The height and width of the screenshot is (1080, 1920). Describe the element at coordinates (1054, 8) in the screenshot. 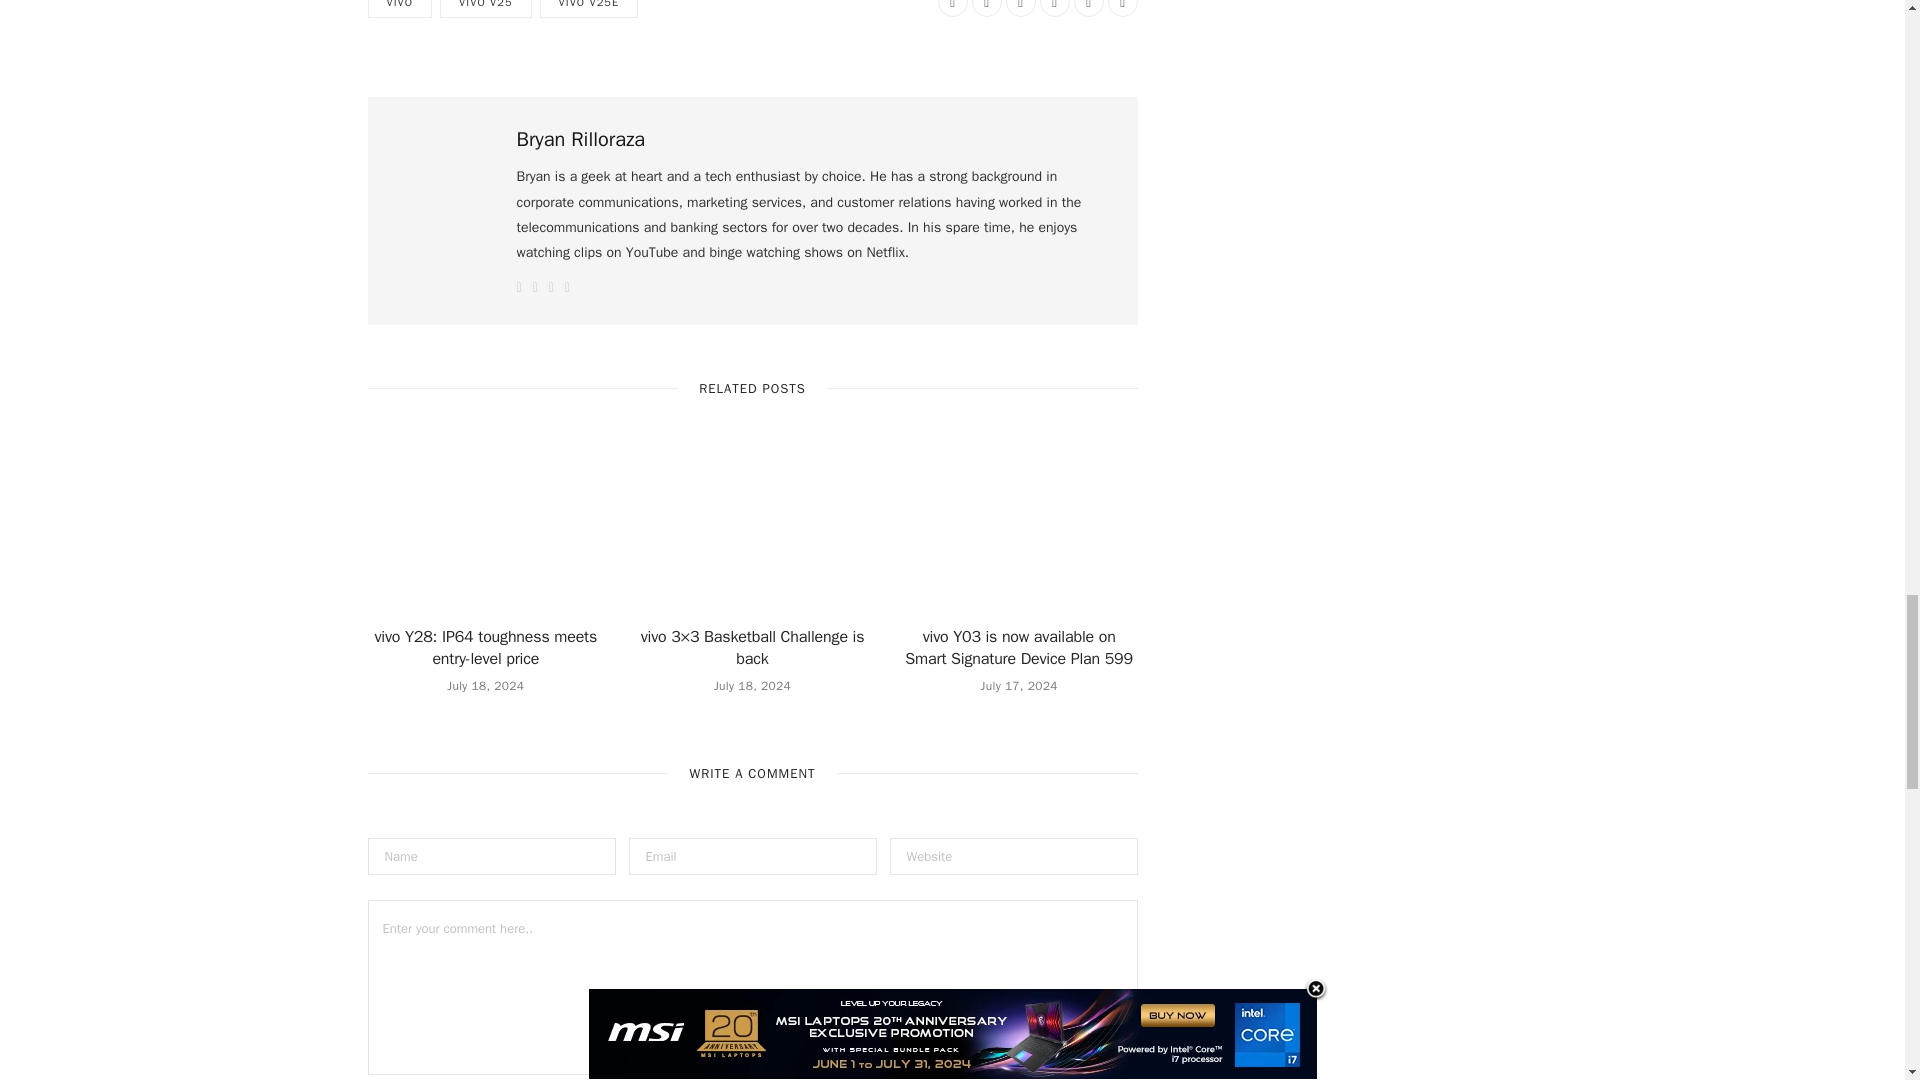

I see `Pinterest` at that location.